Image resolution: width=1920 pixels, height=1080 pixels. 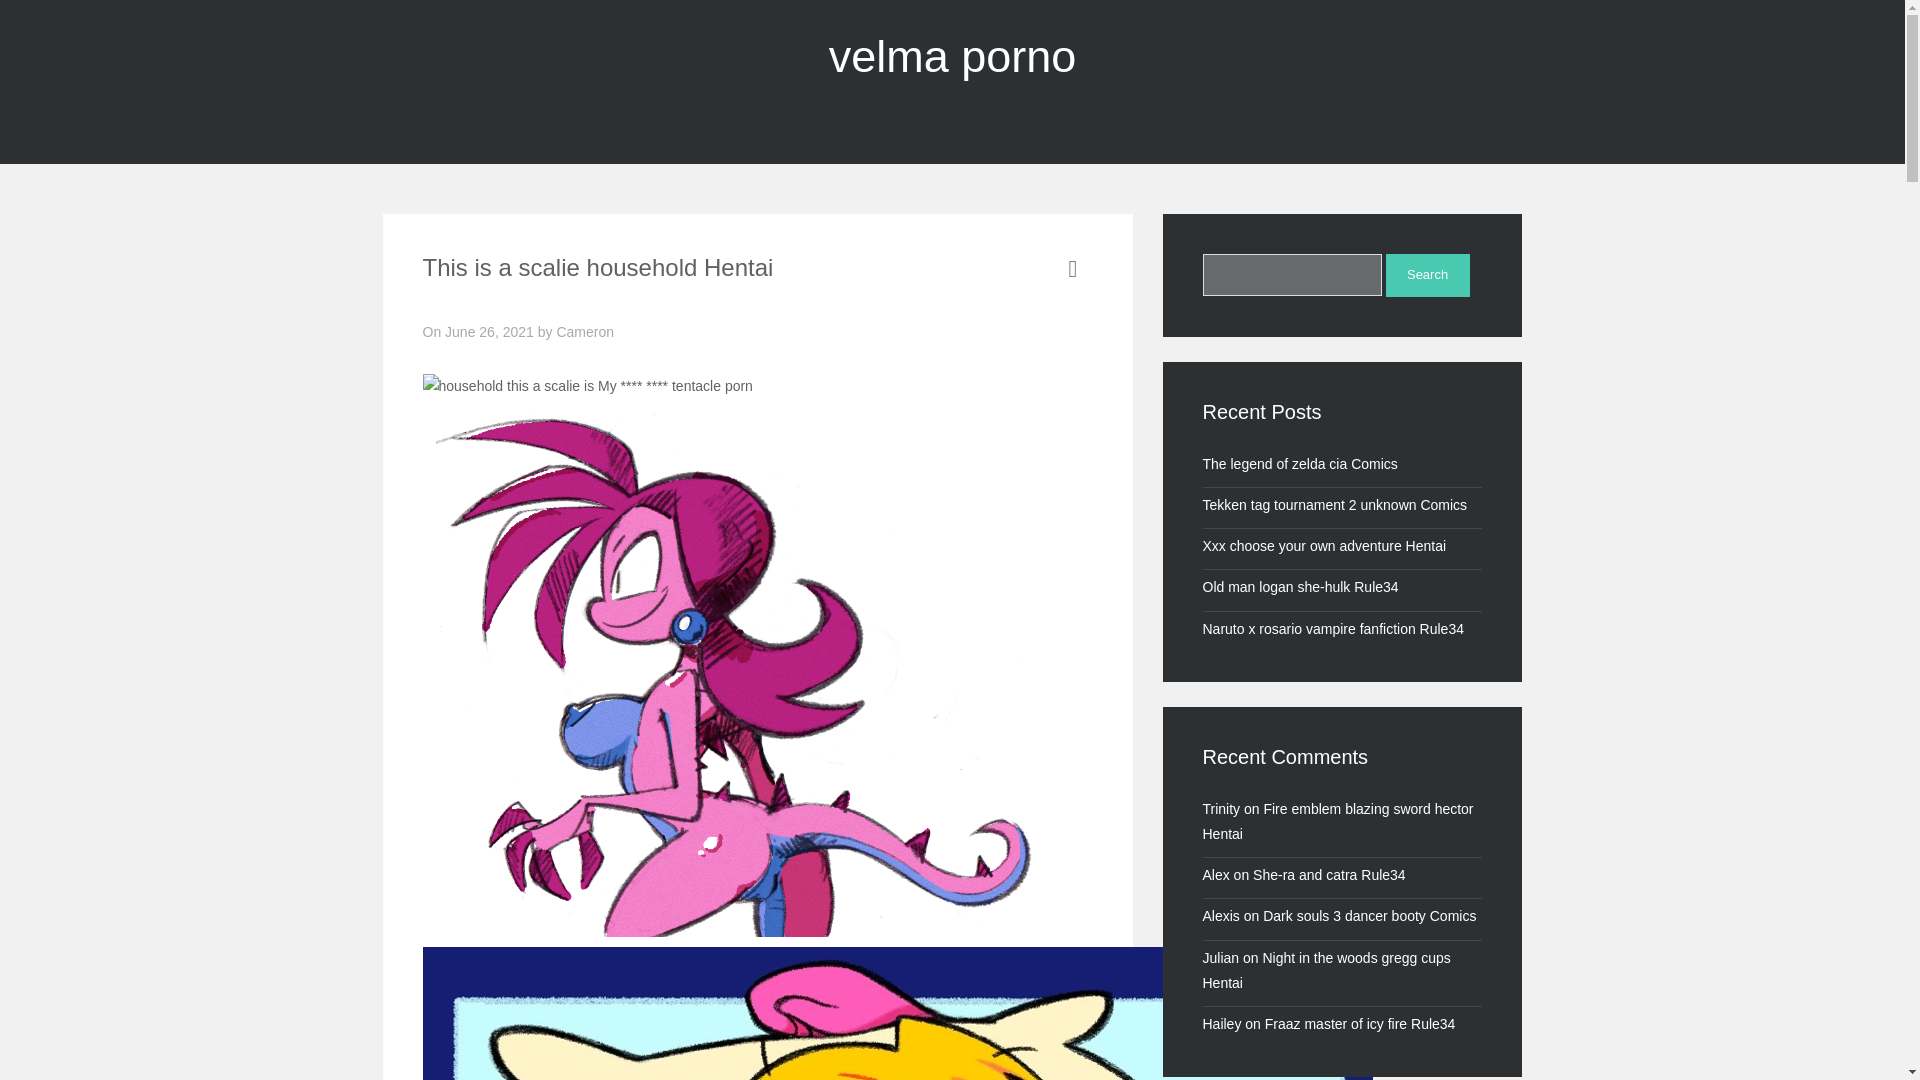 I want to click on Fraaz master of icy fire Rule34, so click(x=1360, y=1024).